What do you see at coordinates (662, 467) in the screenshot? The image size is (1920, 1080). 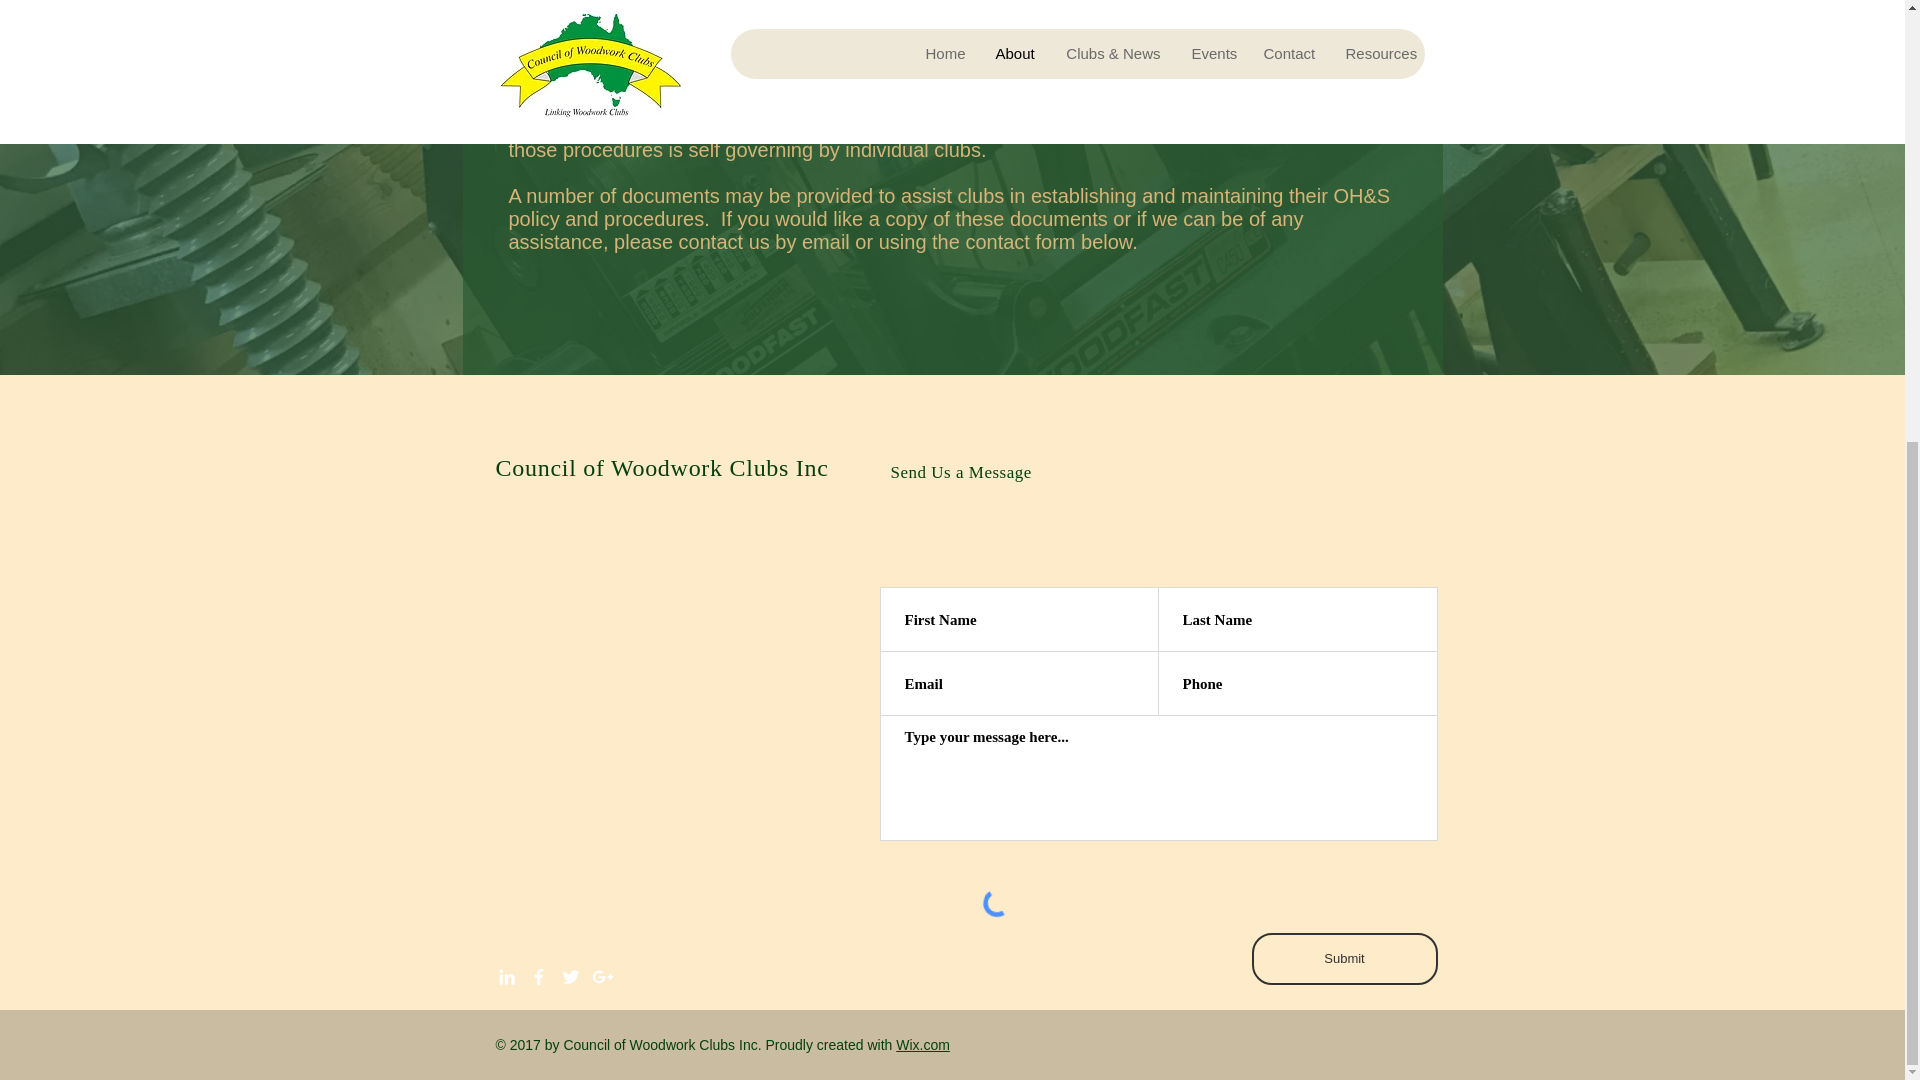 I see `Council of Woodwork Clubs Inc` at bounding box center [662, 467].